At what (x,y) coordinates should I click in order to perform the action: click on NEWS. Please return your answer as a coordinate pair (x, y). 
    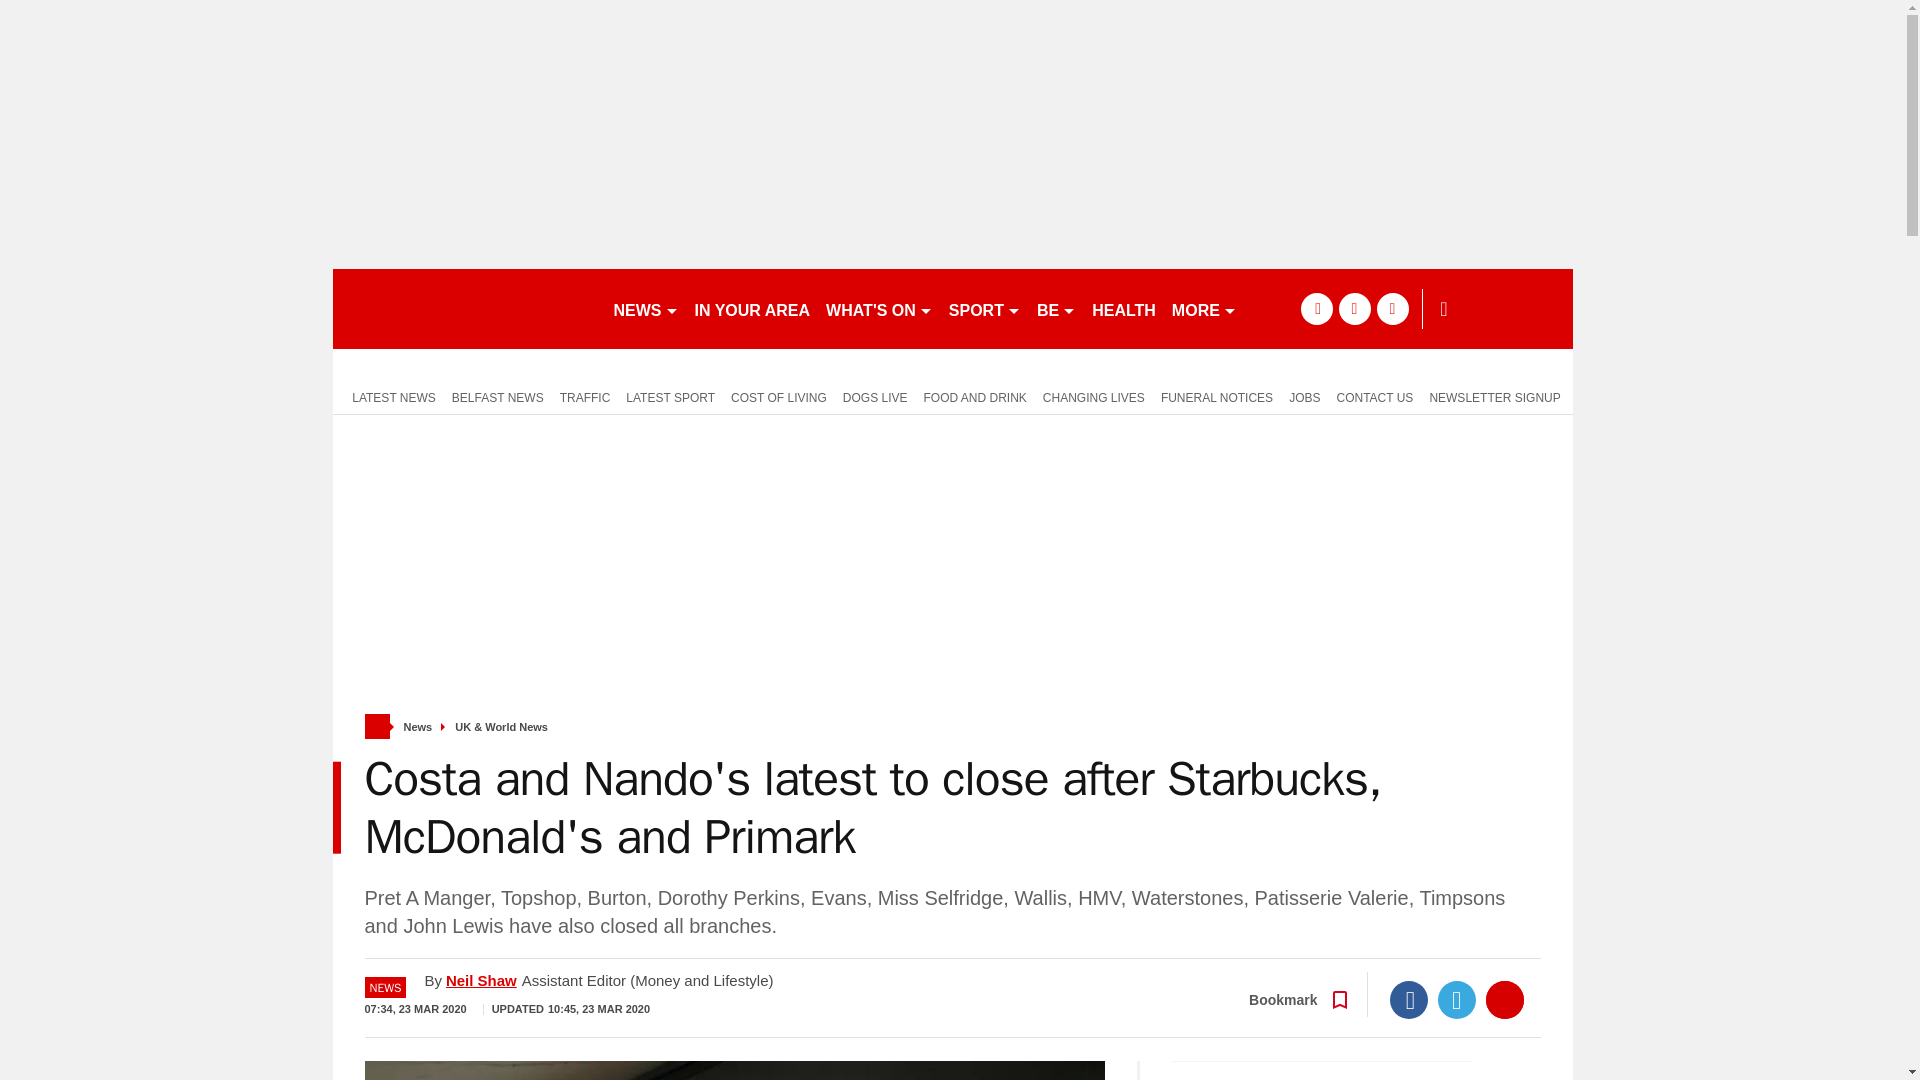
    Looking at the image, I should click on (646, 308).